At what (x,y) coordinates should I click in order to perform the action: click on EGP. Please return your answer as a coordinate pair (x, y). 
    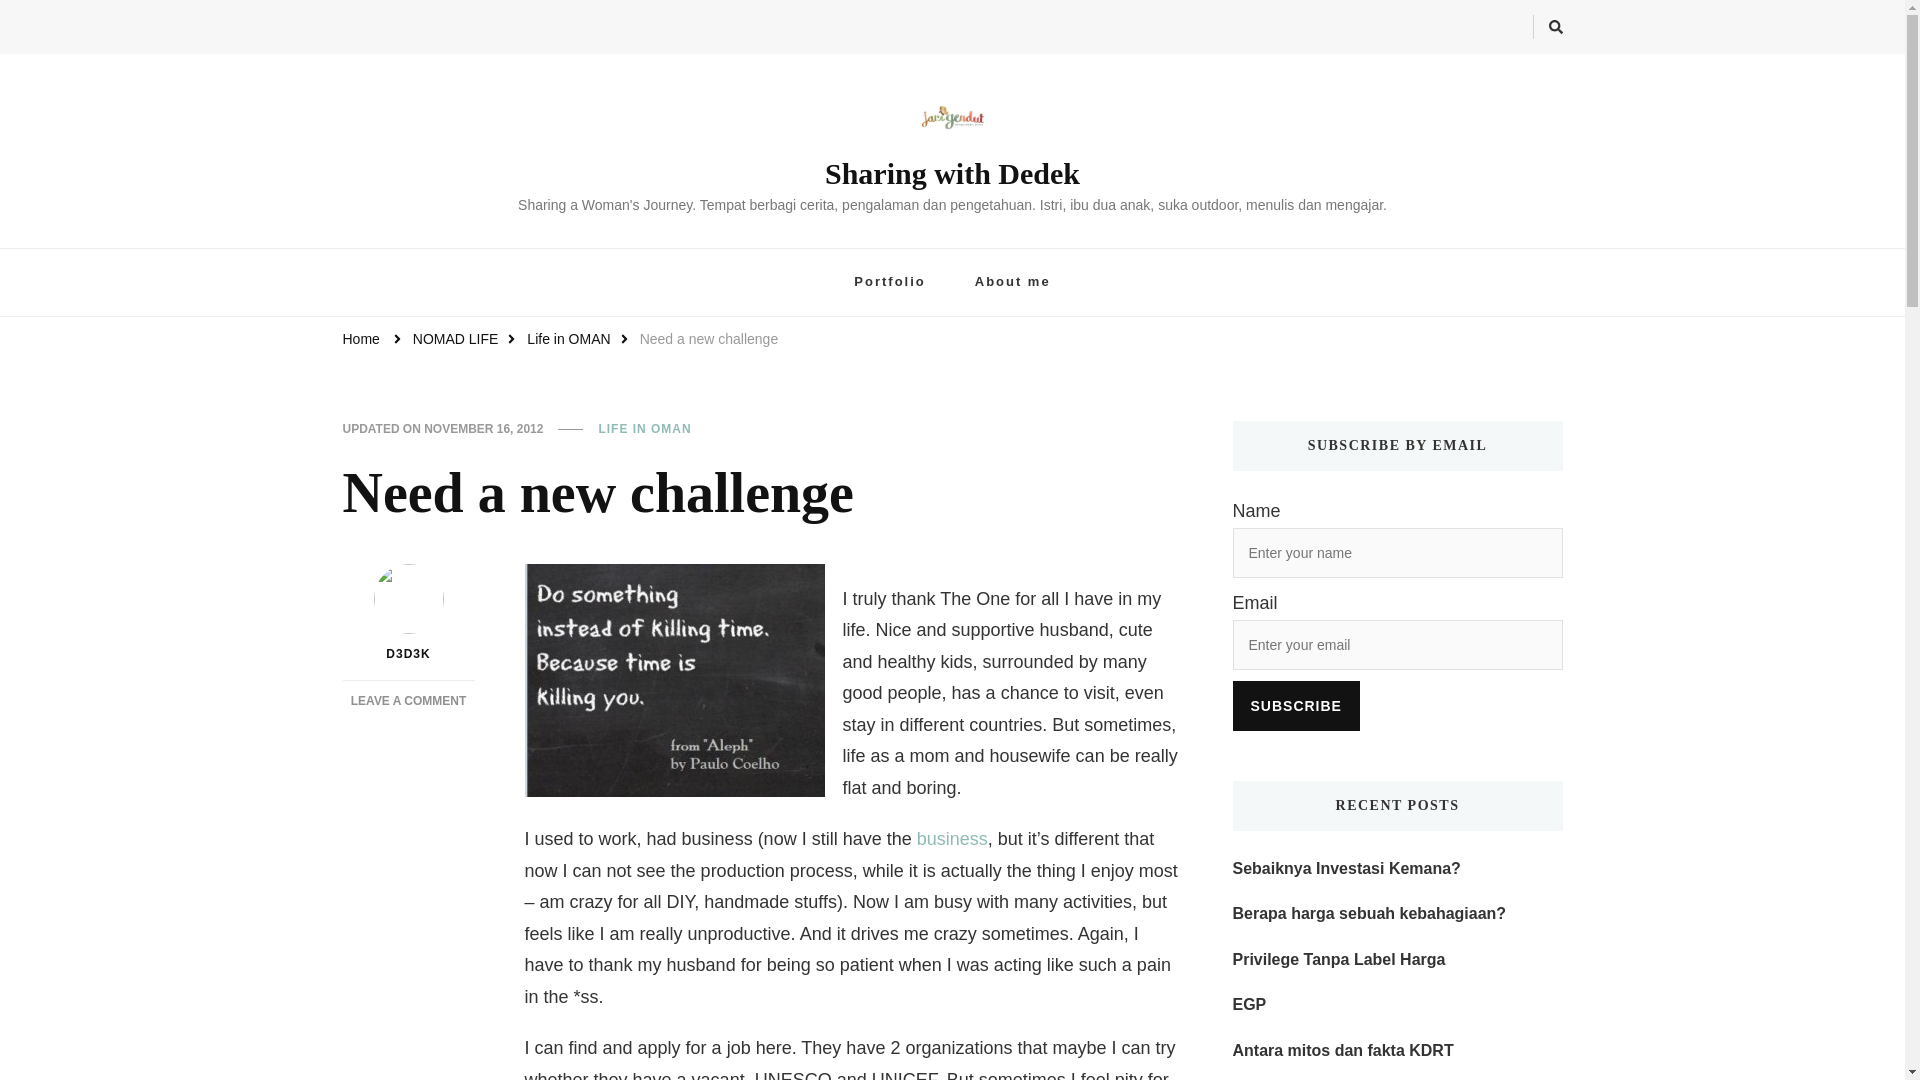
    Looking at the image, I should click on (1248, 1005).